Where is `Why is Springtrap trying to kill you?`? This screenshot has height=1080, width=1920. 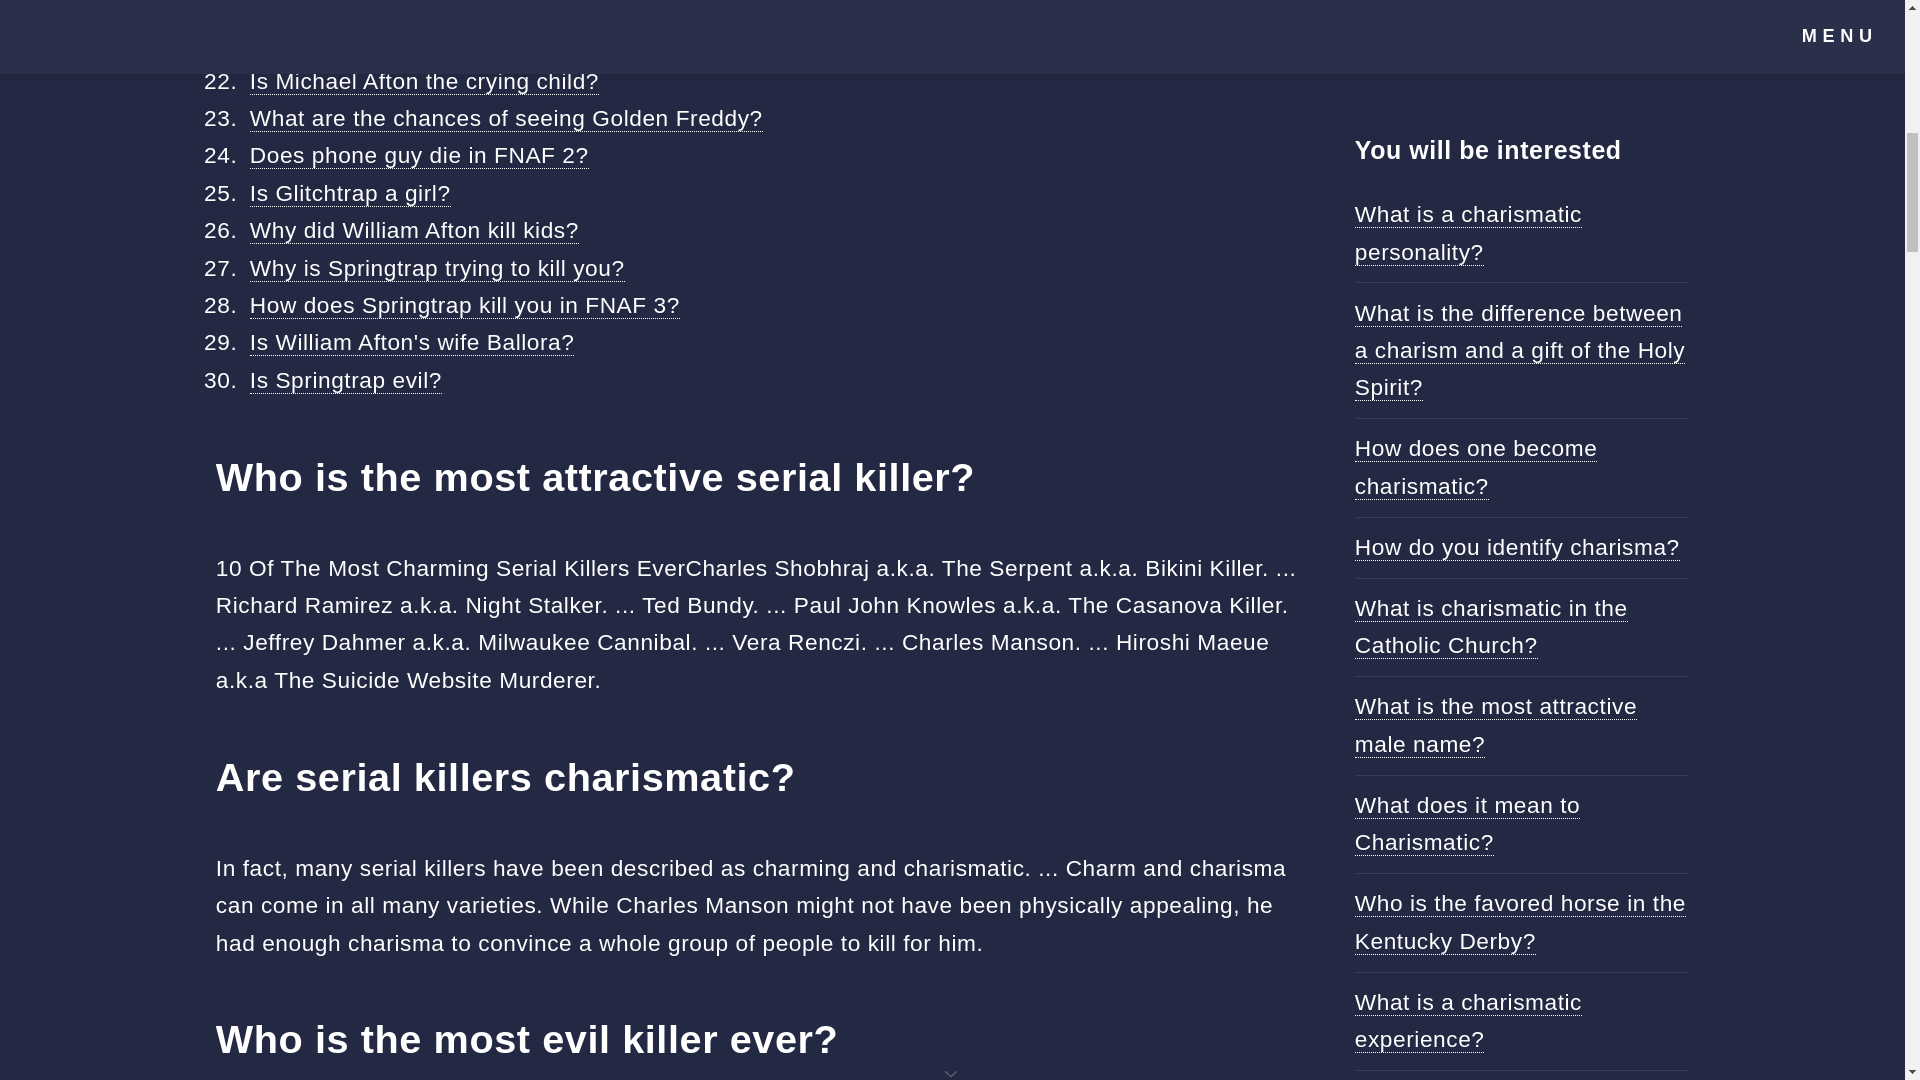
Why is Springtrap trying to kill you? is located at coordinates (437, 268).